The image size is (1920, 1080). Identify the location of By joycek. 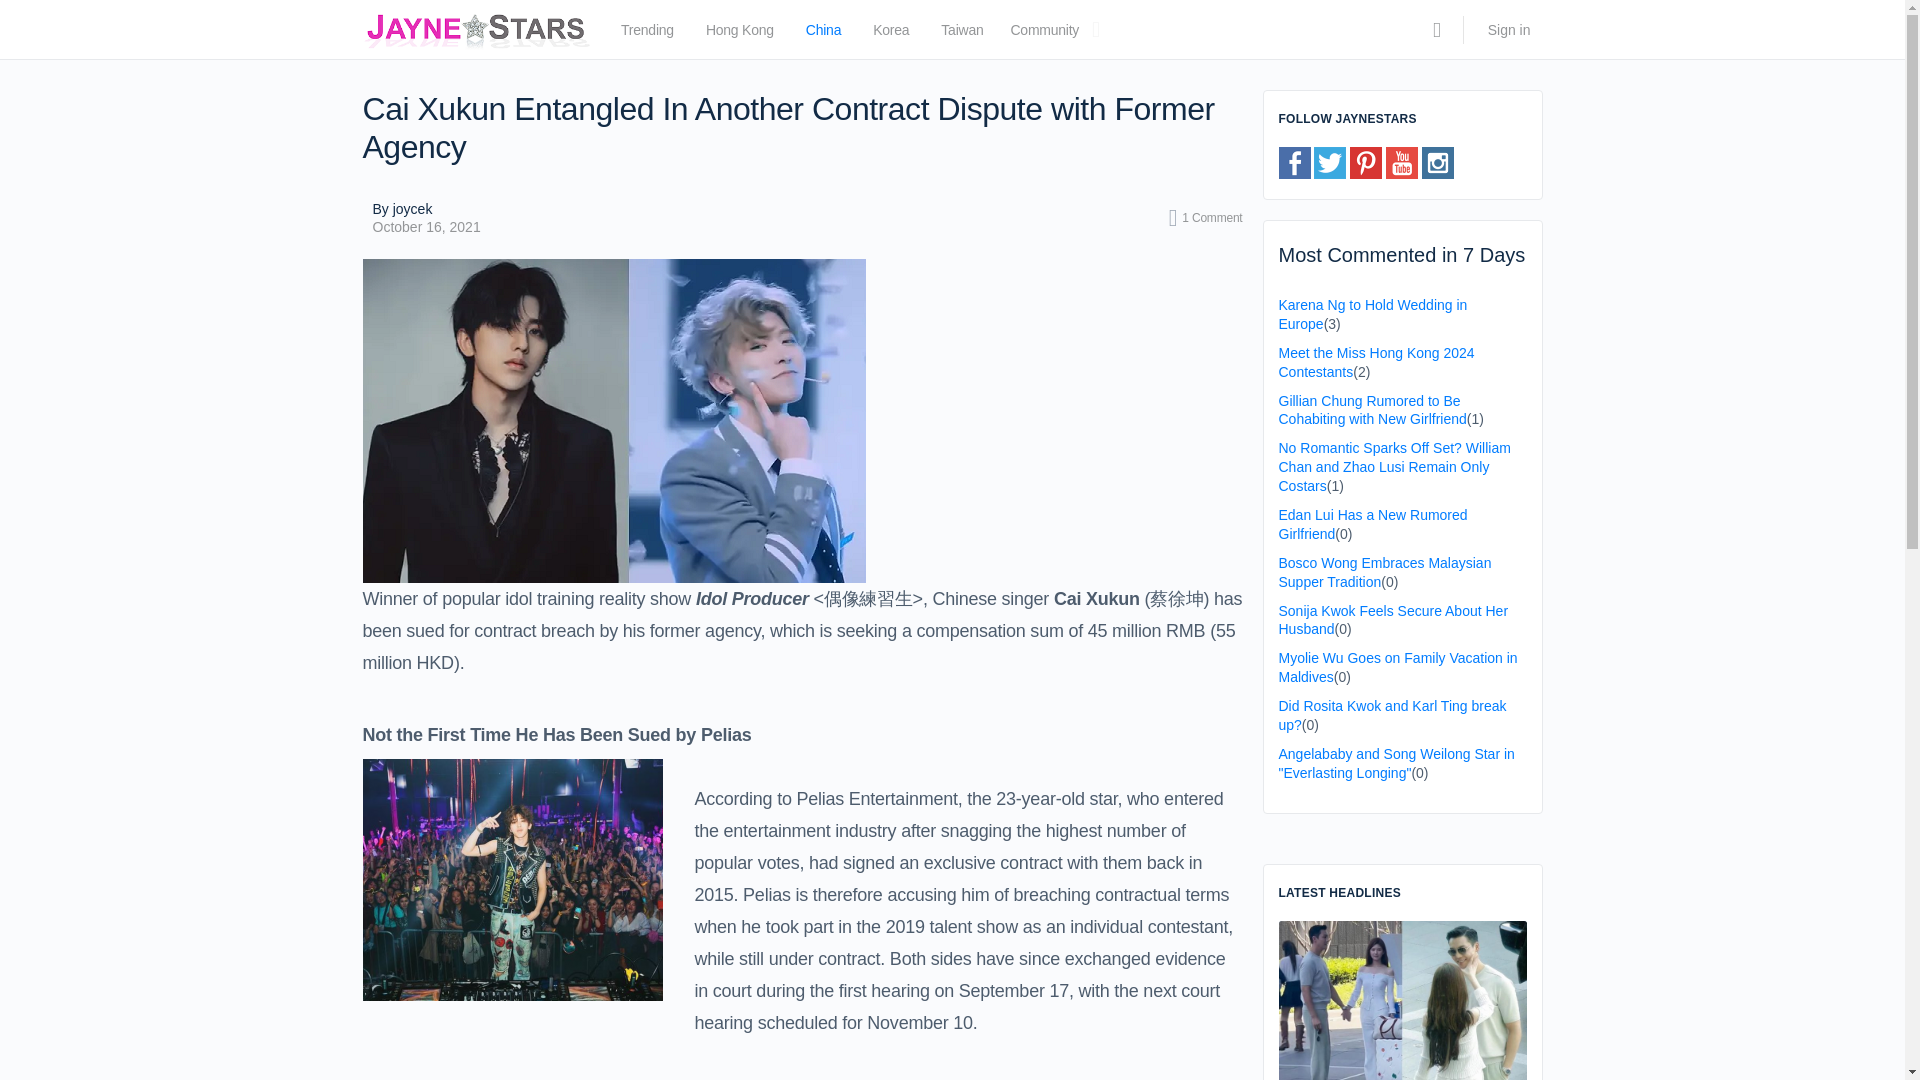
(426, 208).